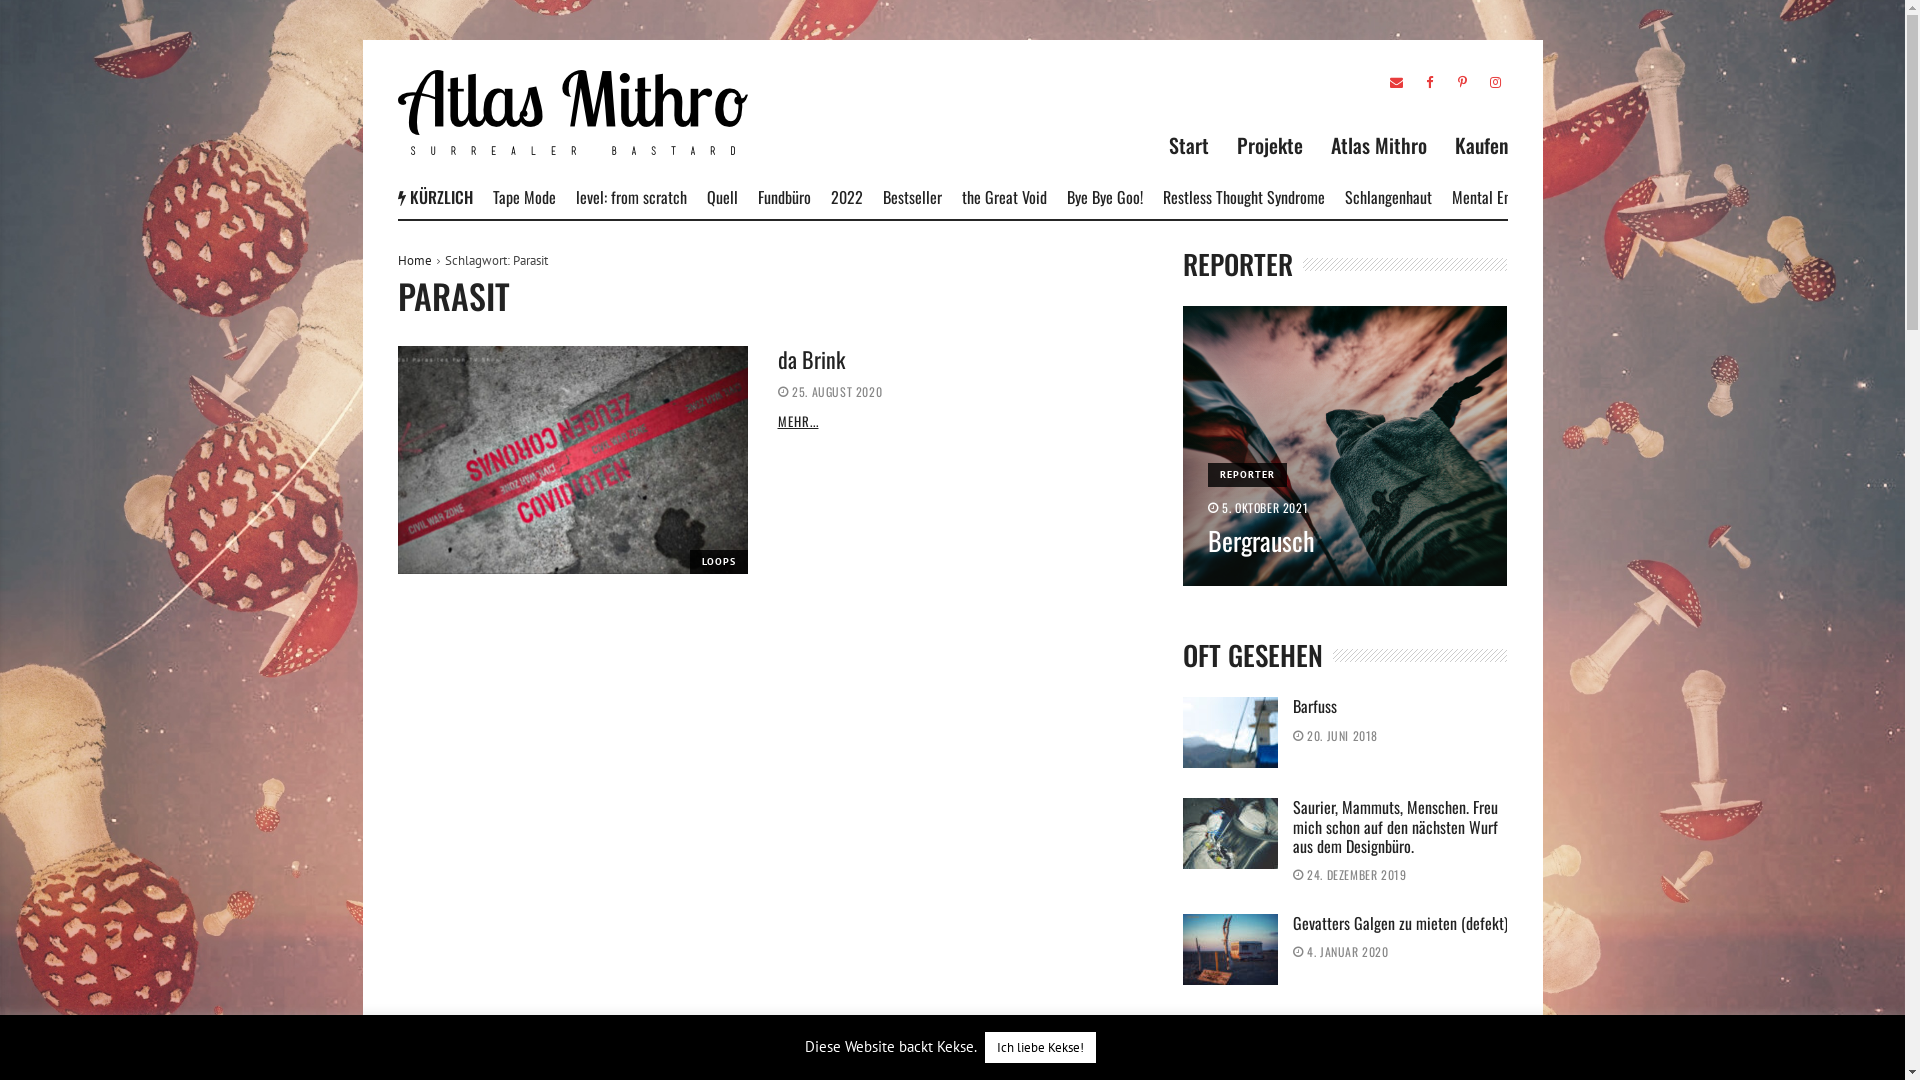 Image resolution: width=1920 pixels, height=1080 pixels. What do you see at coordinates (1378, 145) in the screenshot?
I see `Atlas Mithro` at bounding box center [1378, 145].